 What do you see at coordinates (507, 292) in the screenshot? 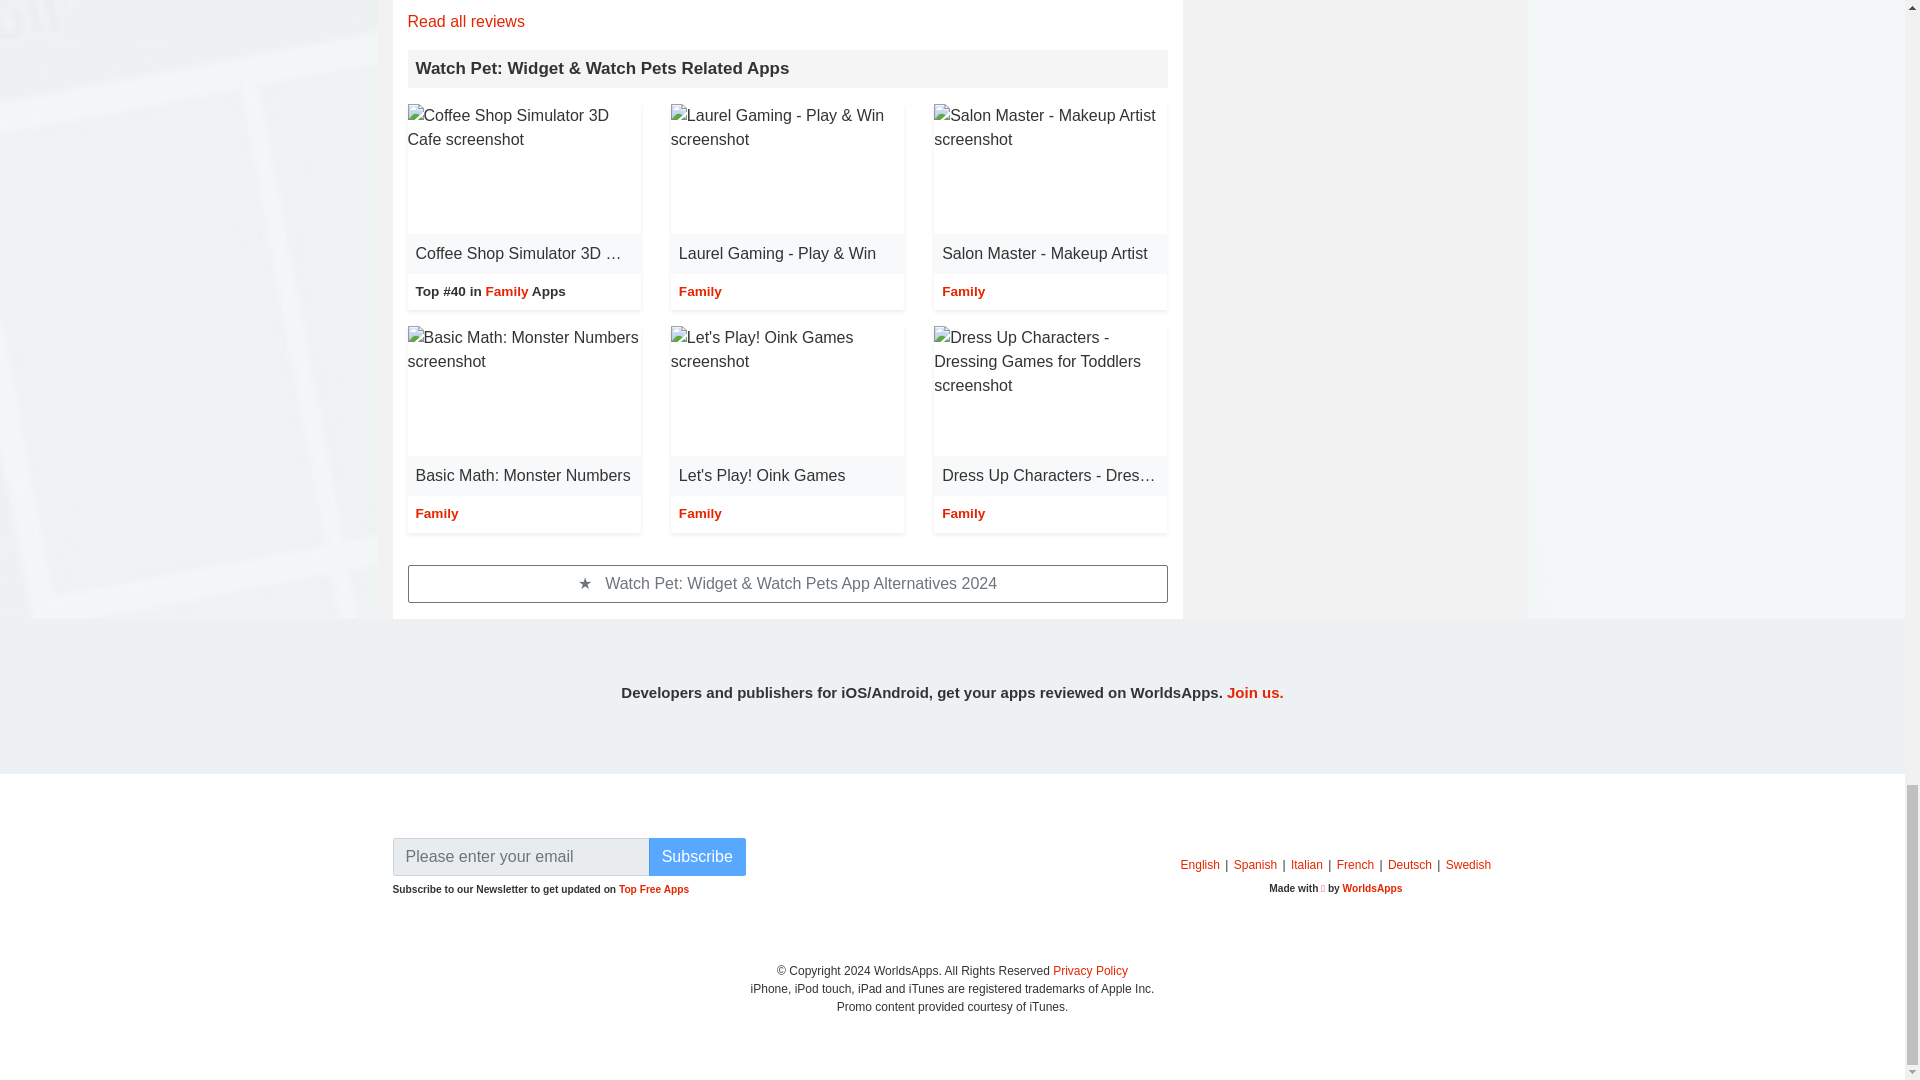
I see `Family` at bounding box center [507, 292].